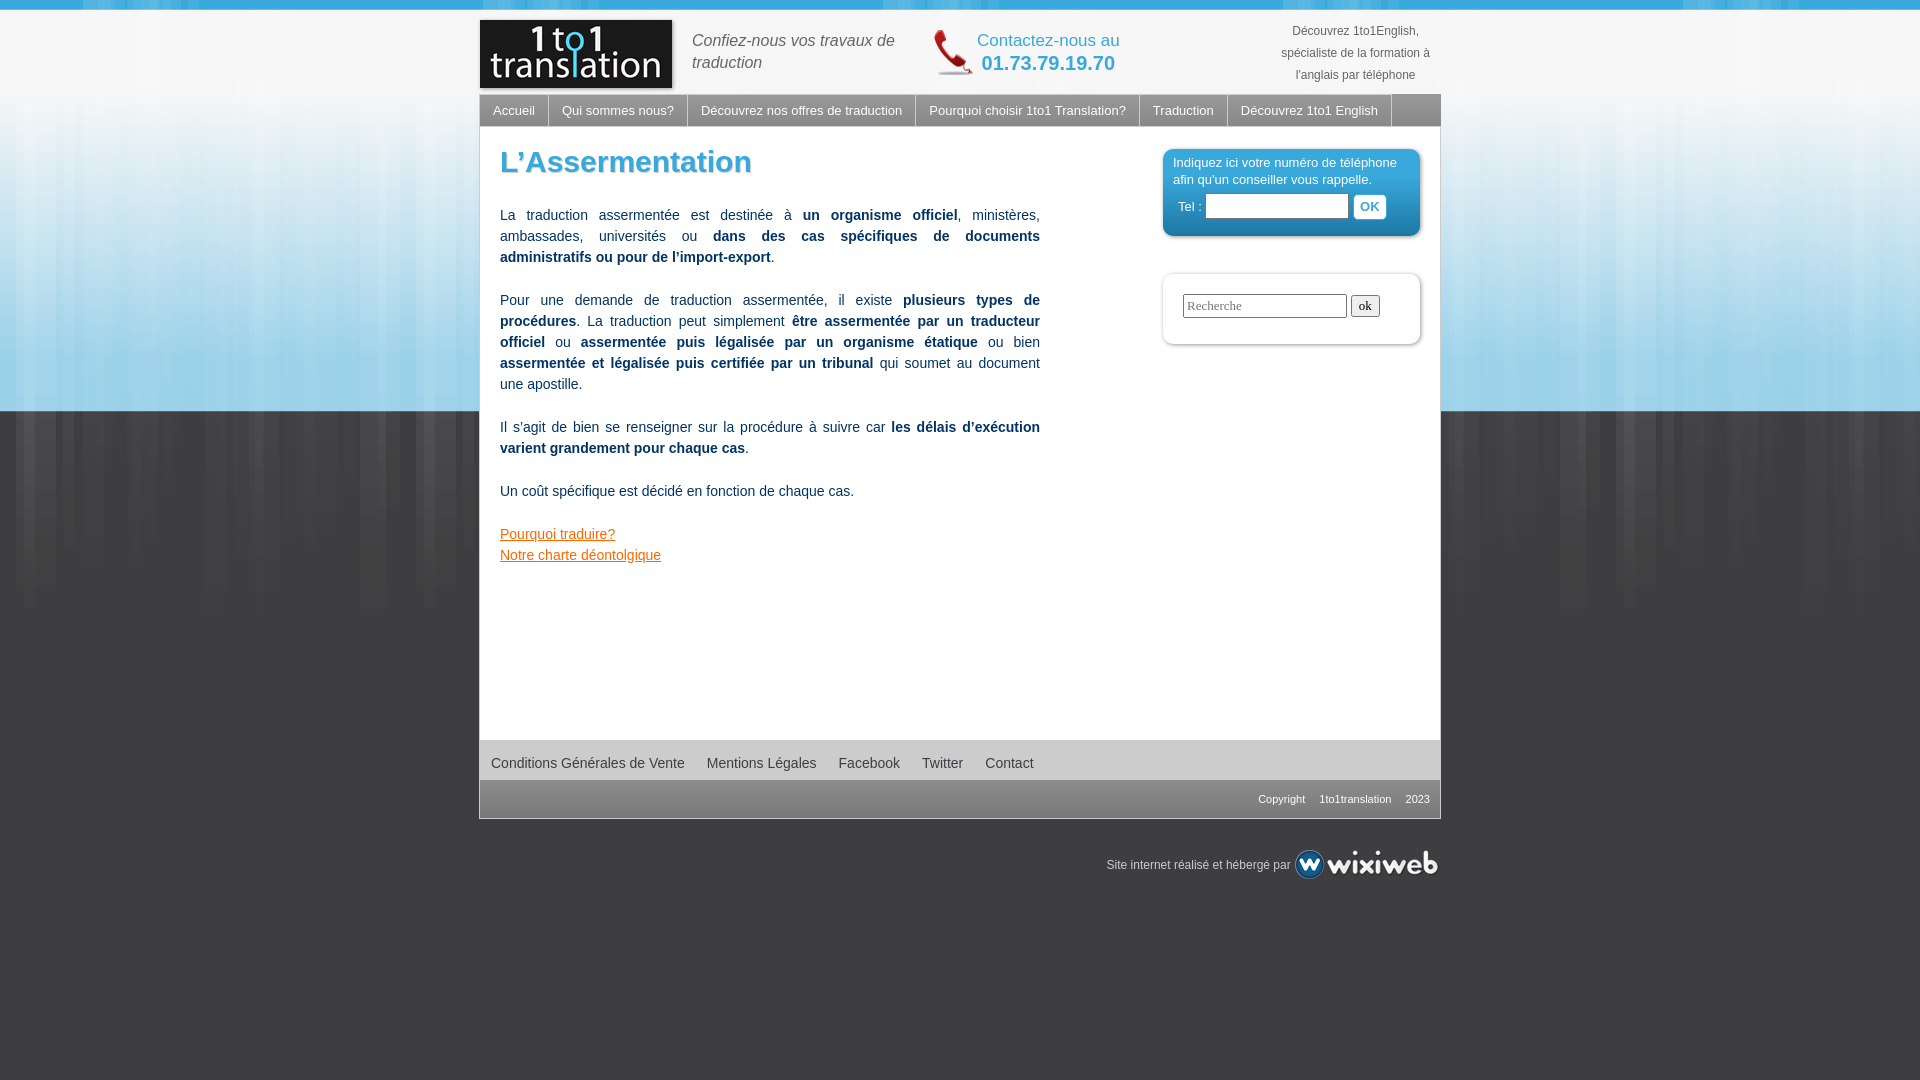 The height and width of the screenshot is (1080, 1920). What do you see at coordinates (1366, 305) in the screenshot?
I see `ok` at bounding box center [1366, 305].